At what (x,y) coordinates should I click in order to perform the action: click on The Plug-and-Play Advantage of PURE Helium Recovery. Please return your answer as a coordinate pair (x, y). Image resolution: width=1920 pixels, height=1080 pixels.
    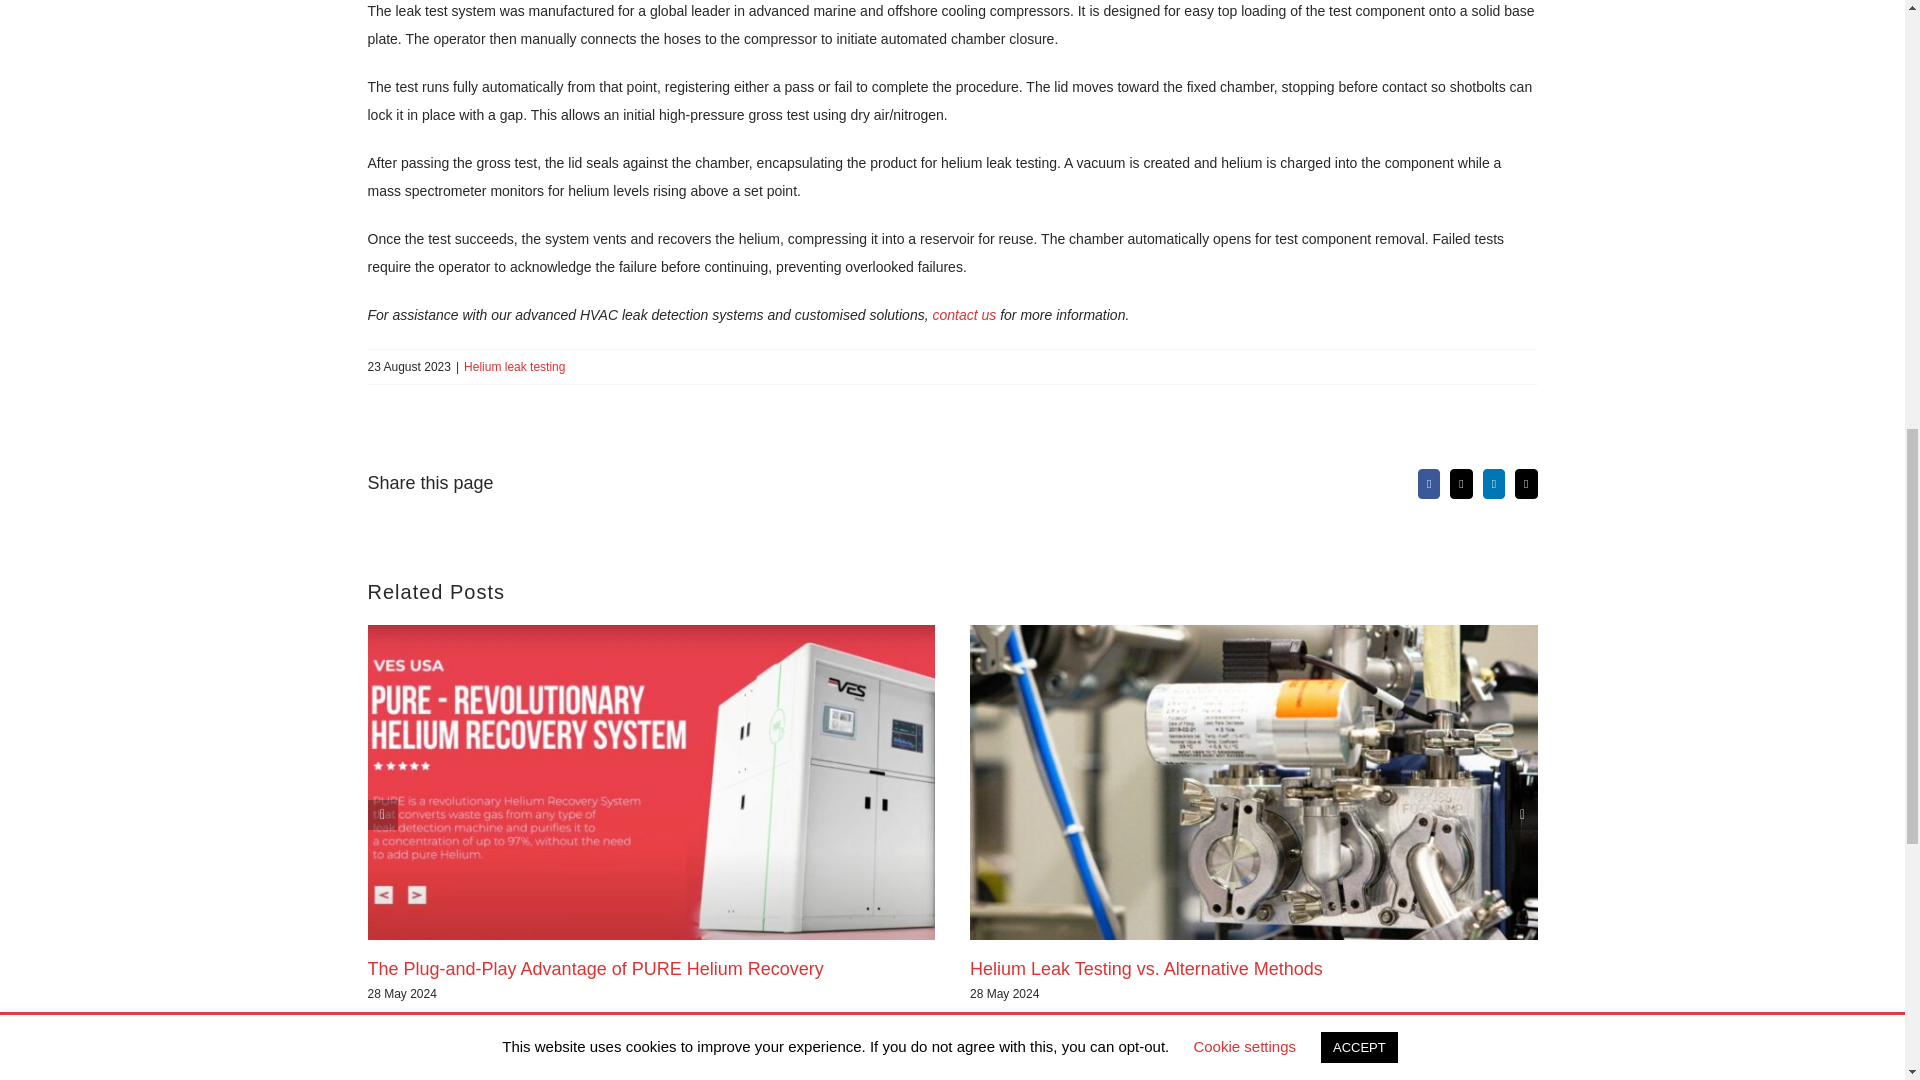
    Looking at the image, I should click on (596, 968).